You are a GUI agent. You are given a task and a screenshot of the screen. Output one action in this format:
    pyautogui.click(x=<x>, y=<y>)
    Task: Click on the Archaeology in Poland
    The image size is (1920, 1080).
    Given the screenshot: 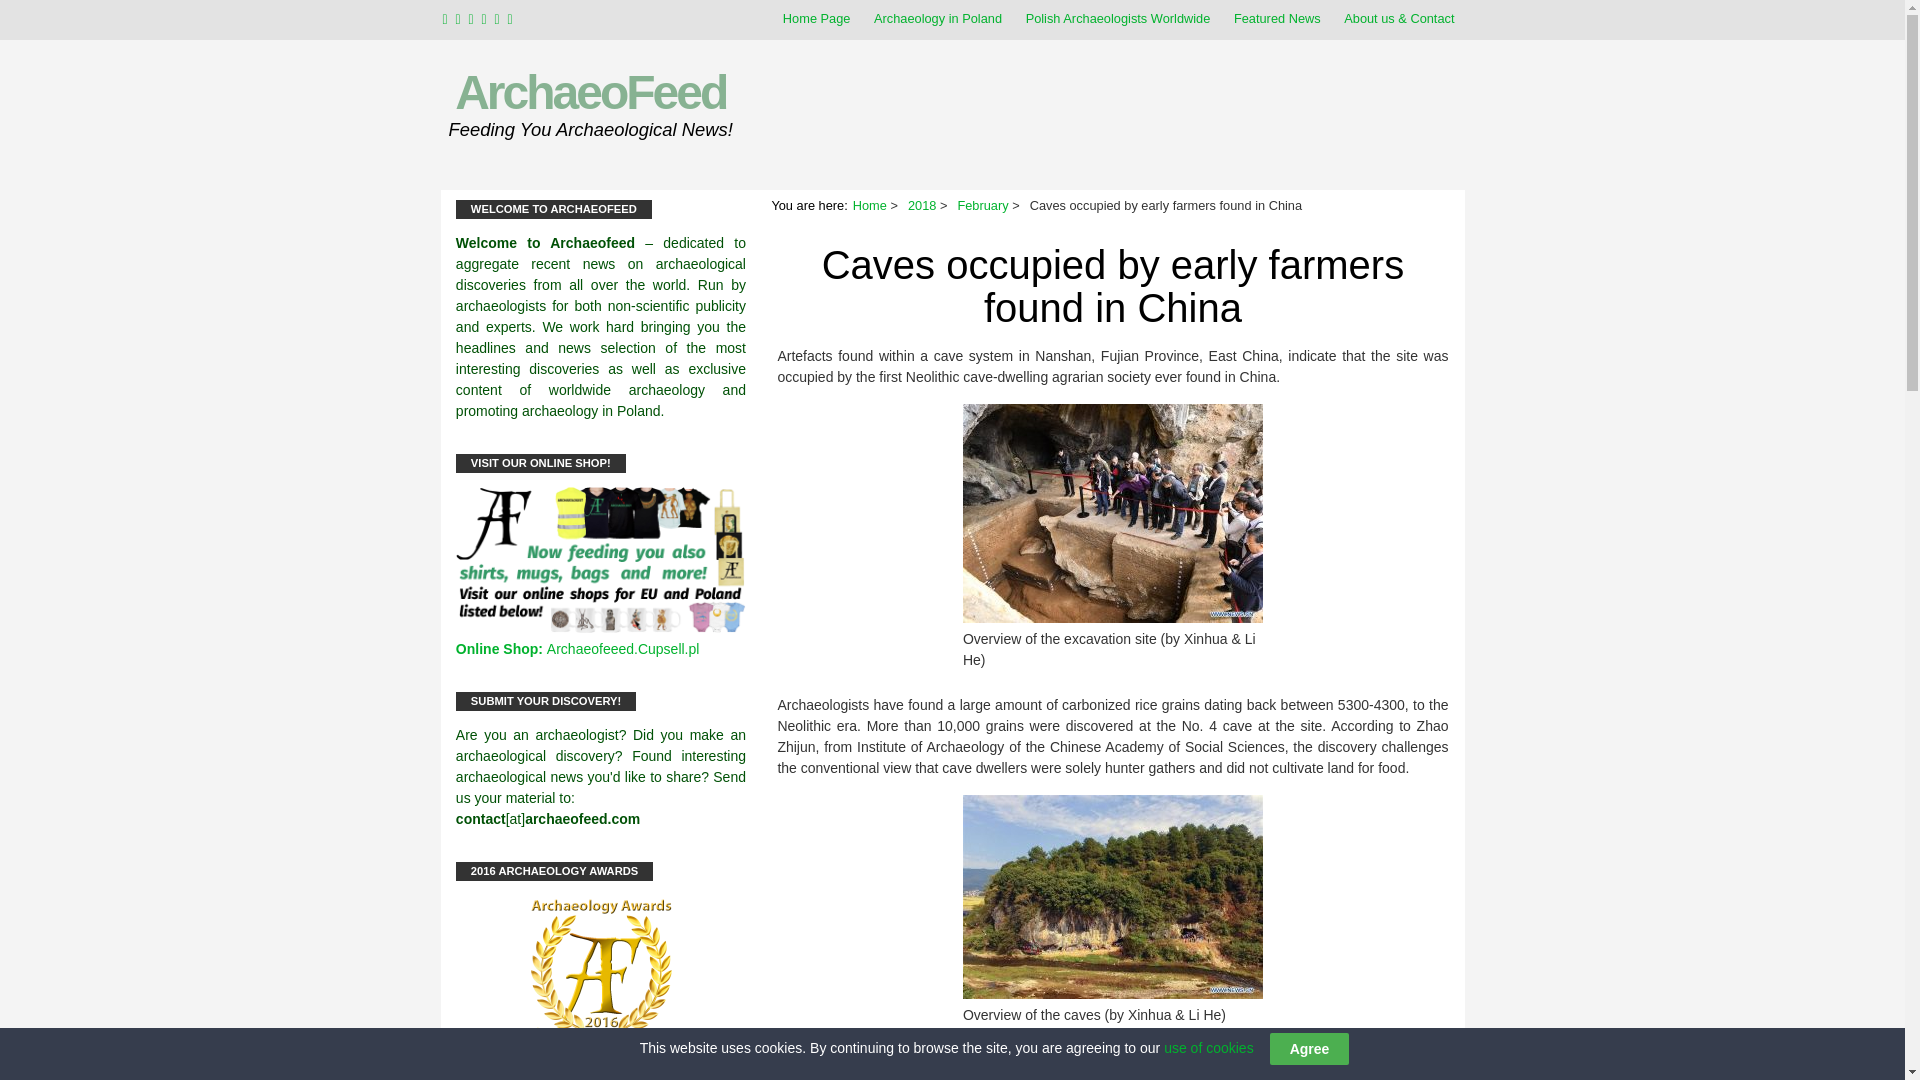 What is the action you would take?
    pyautogui.click(x=938, y=18)
    